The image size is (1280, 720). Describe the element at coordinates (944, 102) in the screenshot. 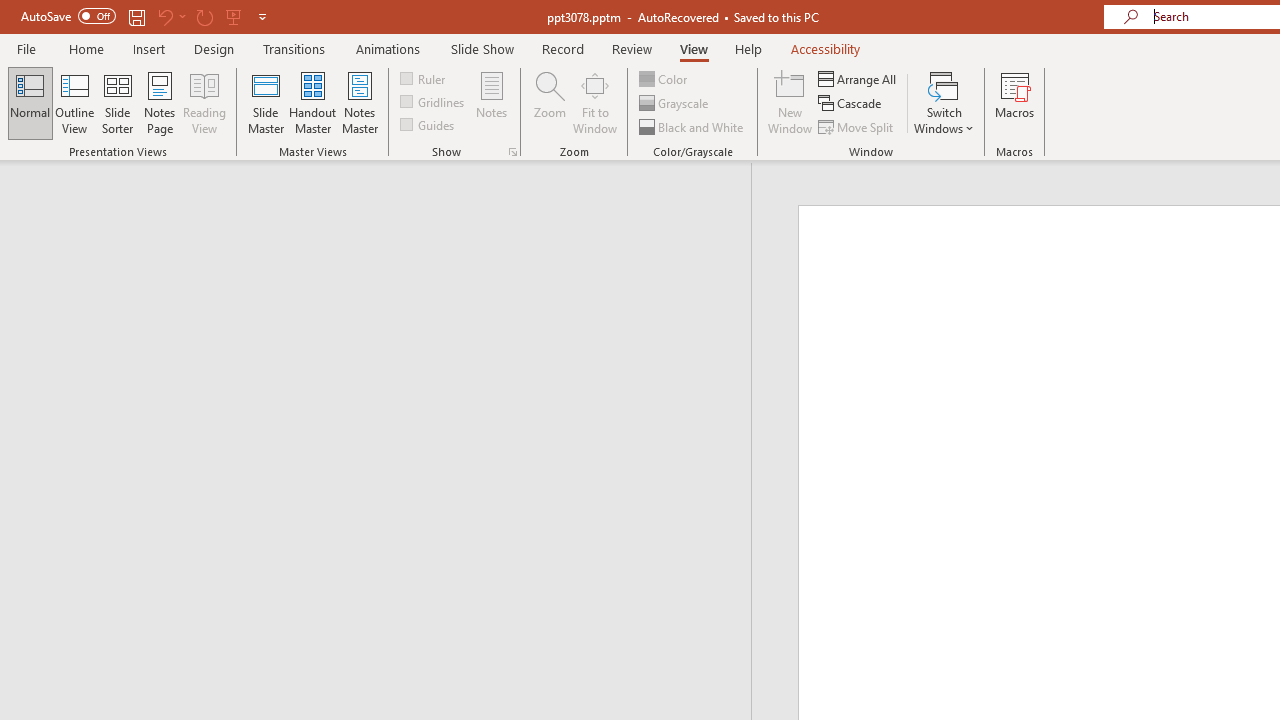

I see `Switch Windows` at that location.